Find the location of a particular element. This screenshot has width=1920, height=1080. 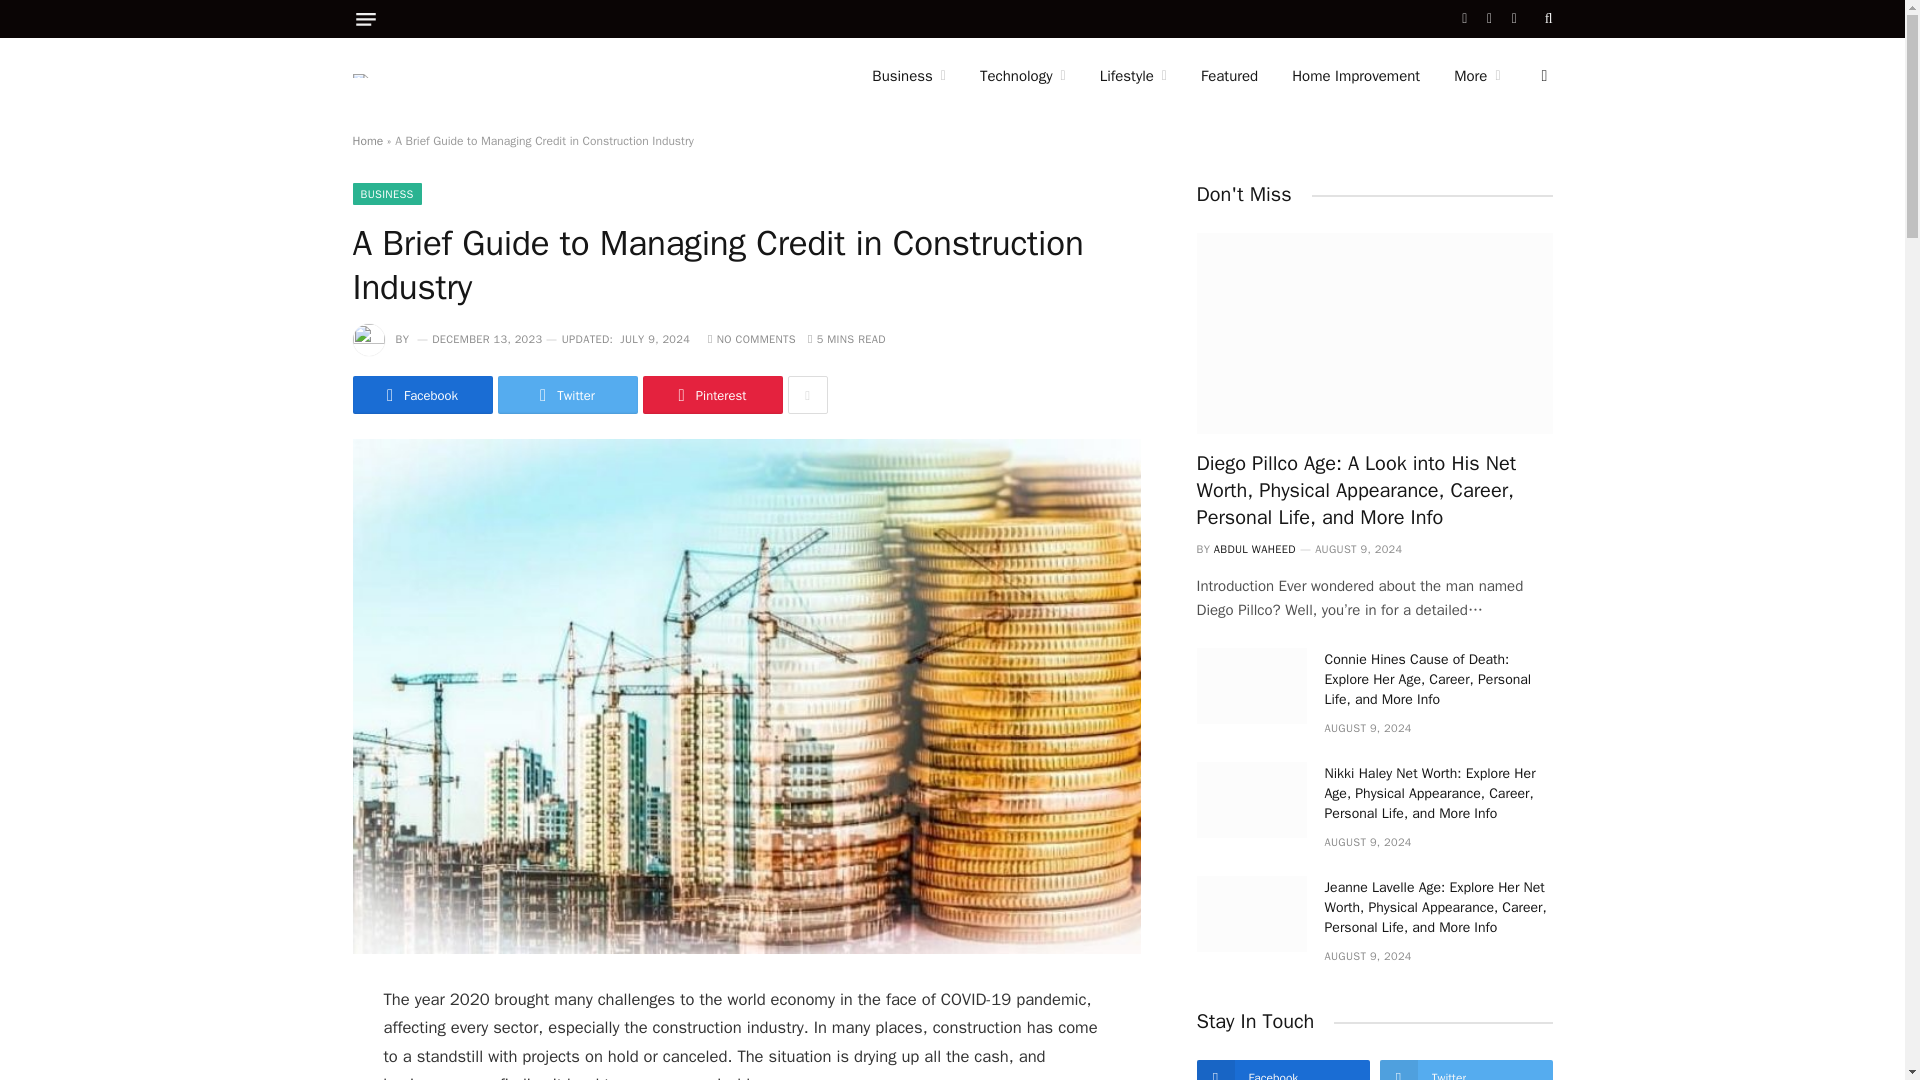

Technology is located at coordinates (1022, 76).